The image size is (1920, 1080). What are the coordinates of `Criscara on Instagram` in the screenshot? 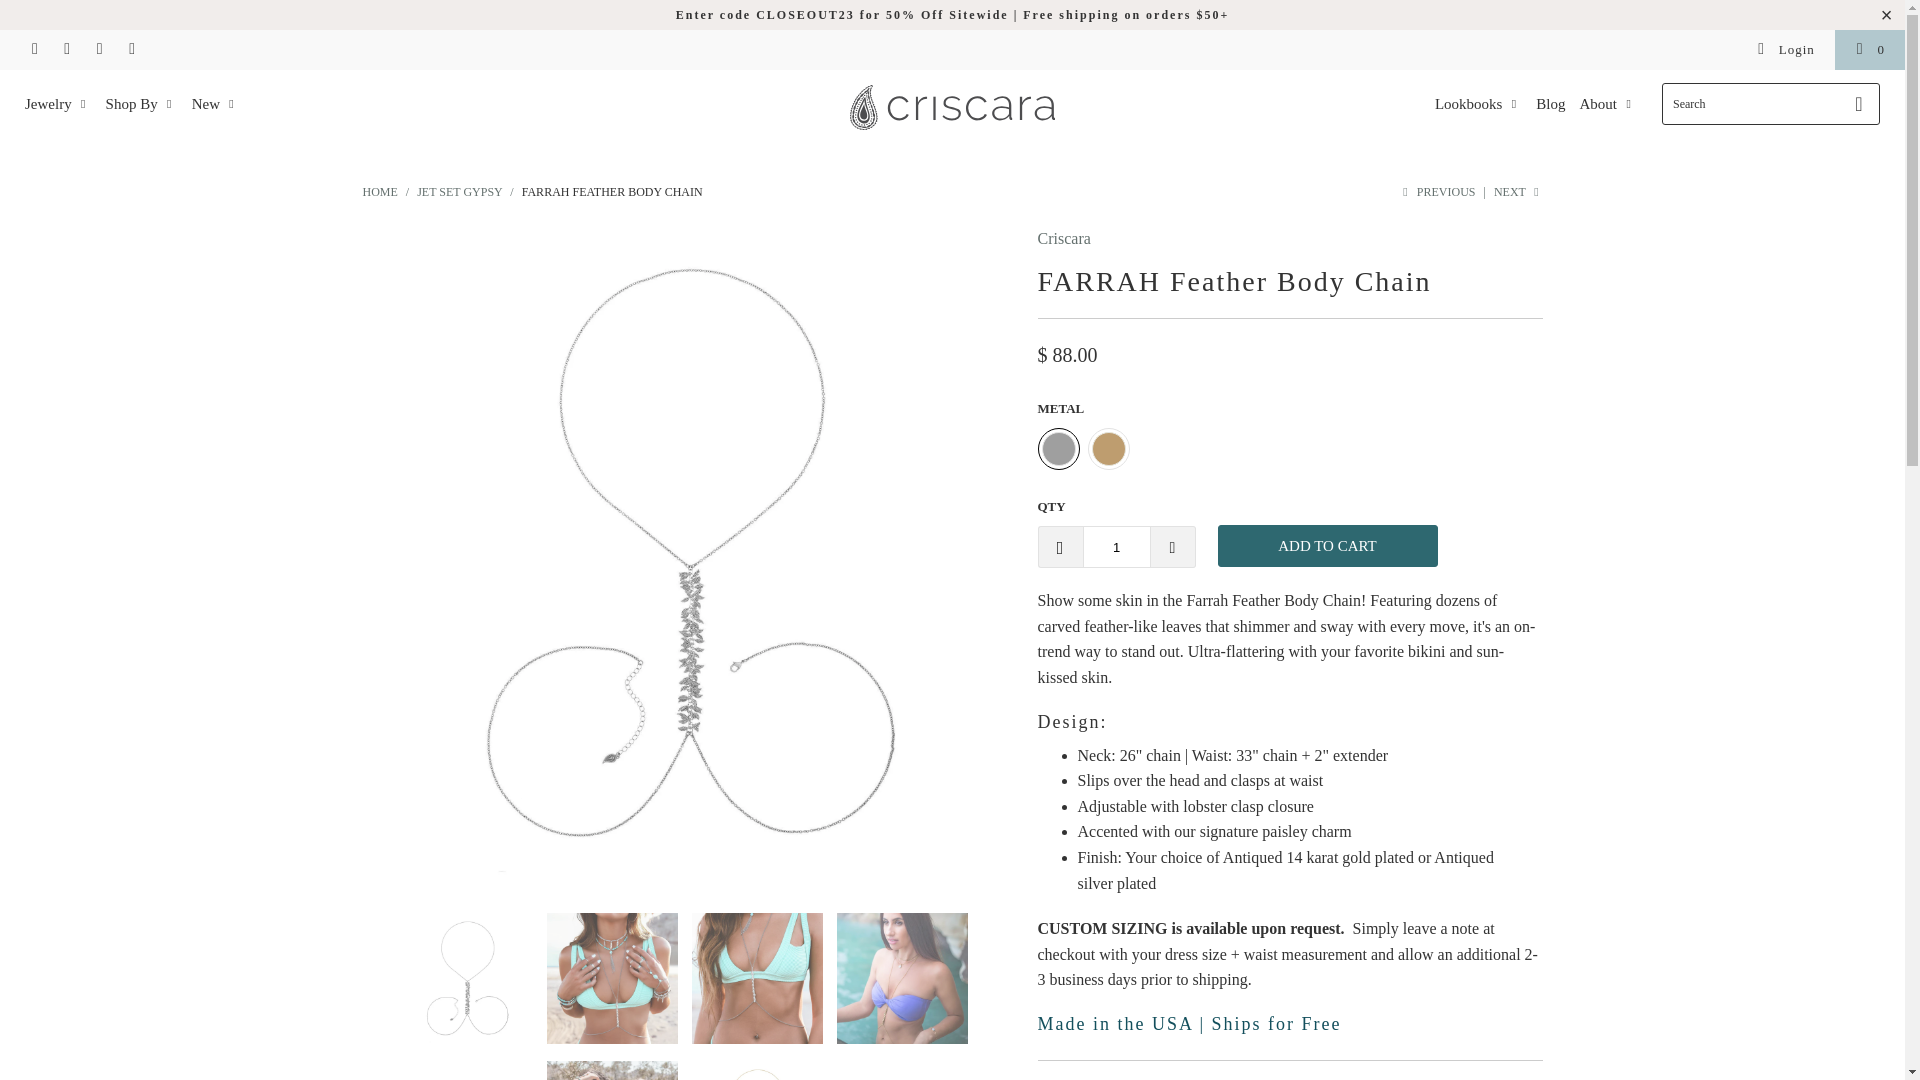 It's located at (33, 50).